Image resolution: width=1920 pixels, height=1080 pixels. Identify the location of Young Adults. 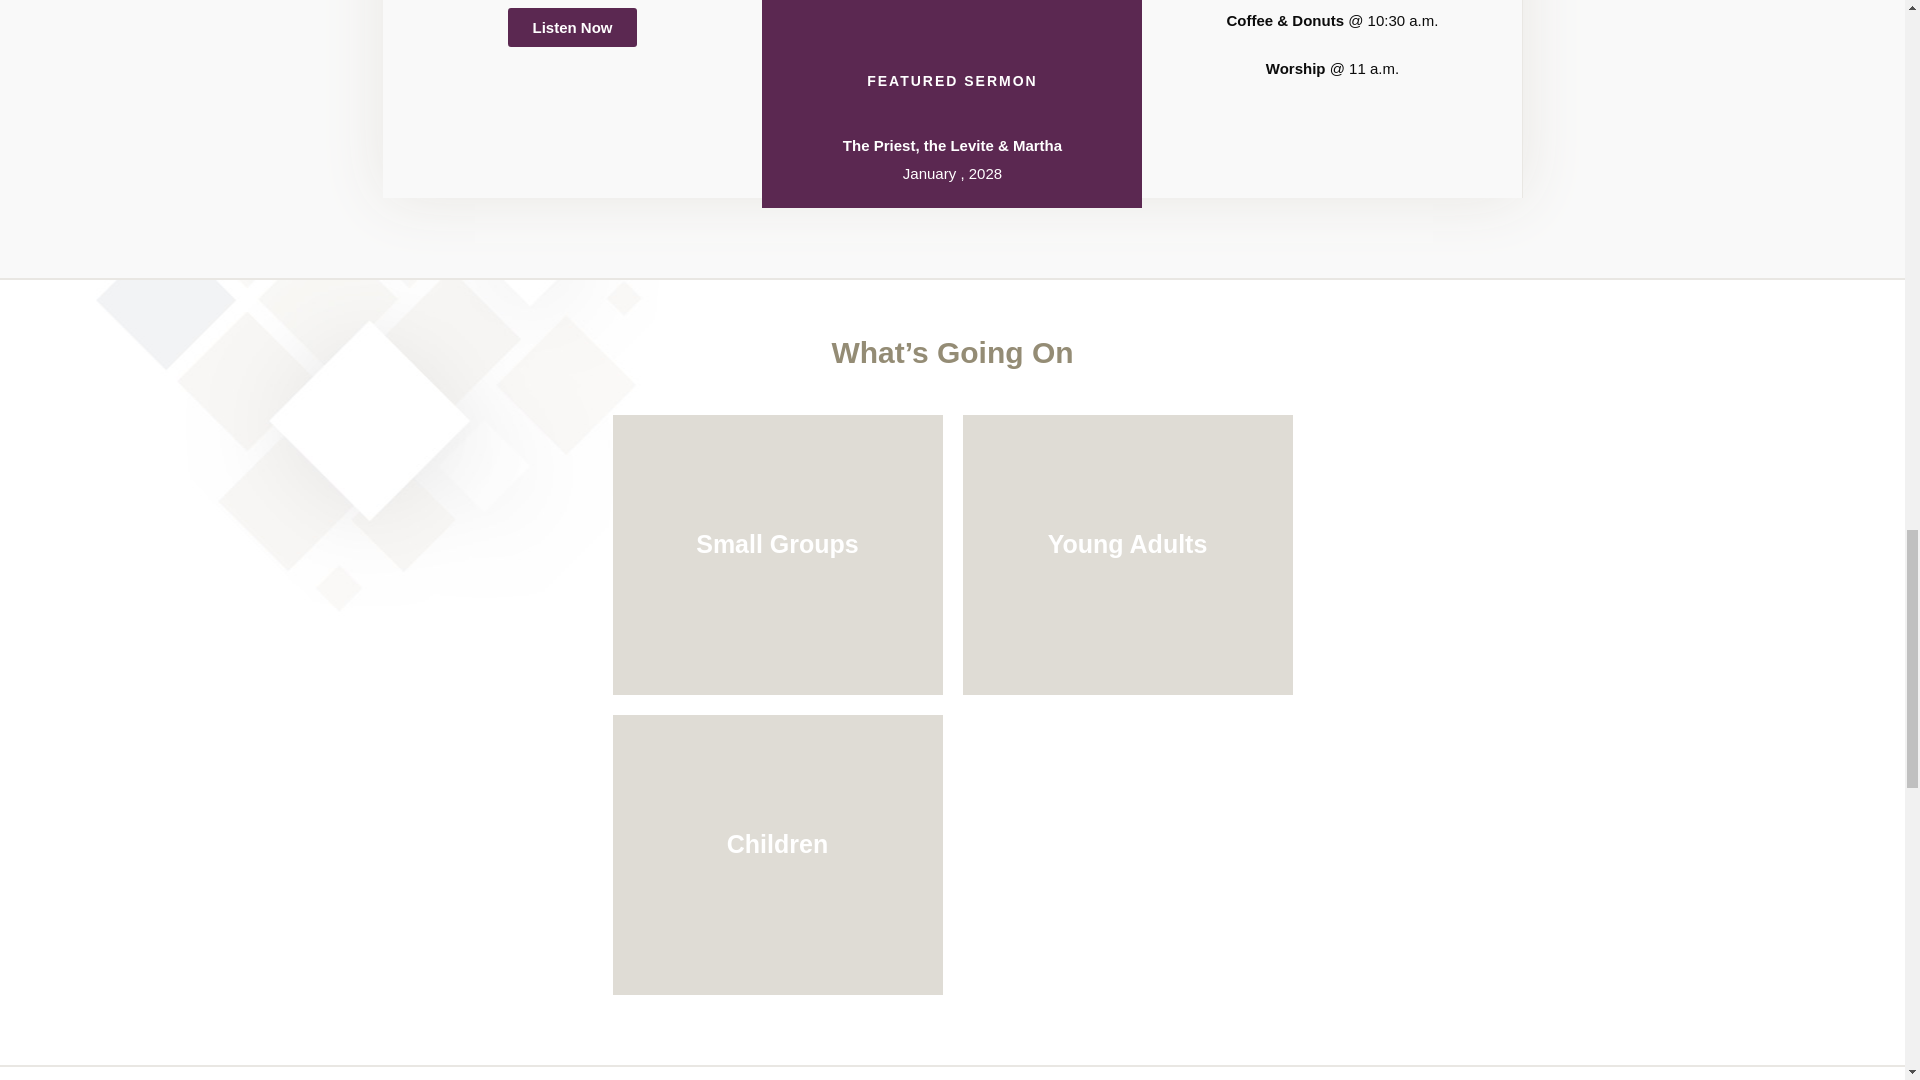
(1126, 554).